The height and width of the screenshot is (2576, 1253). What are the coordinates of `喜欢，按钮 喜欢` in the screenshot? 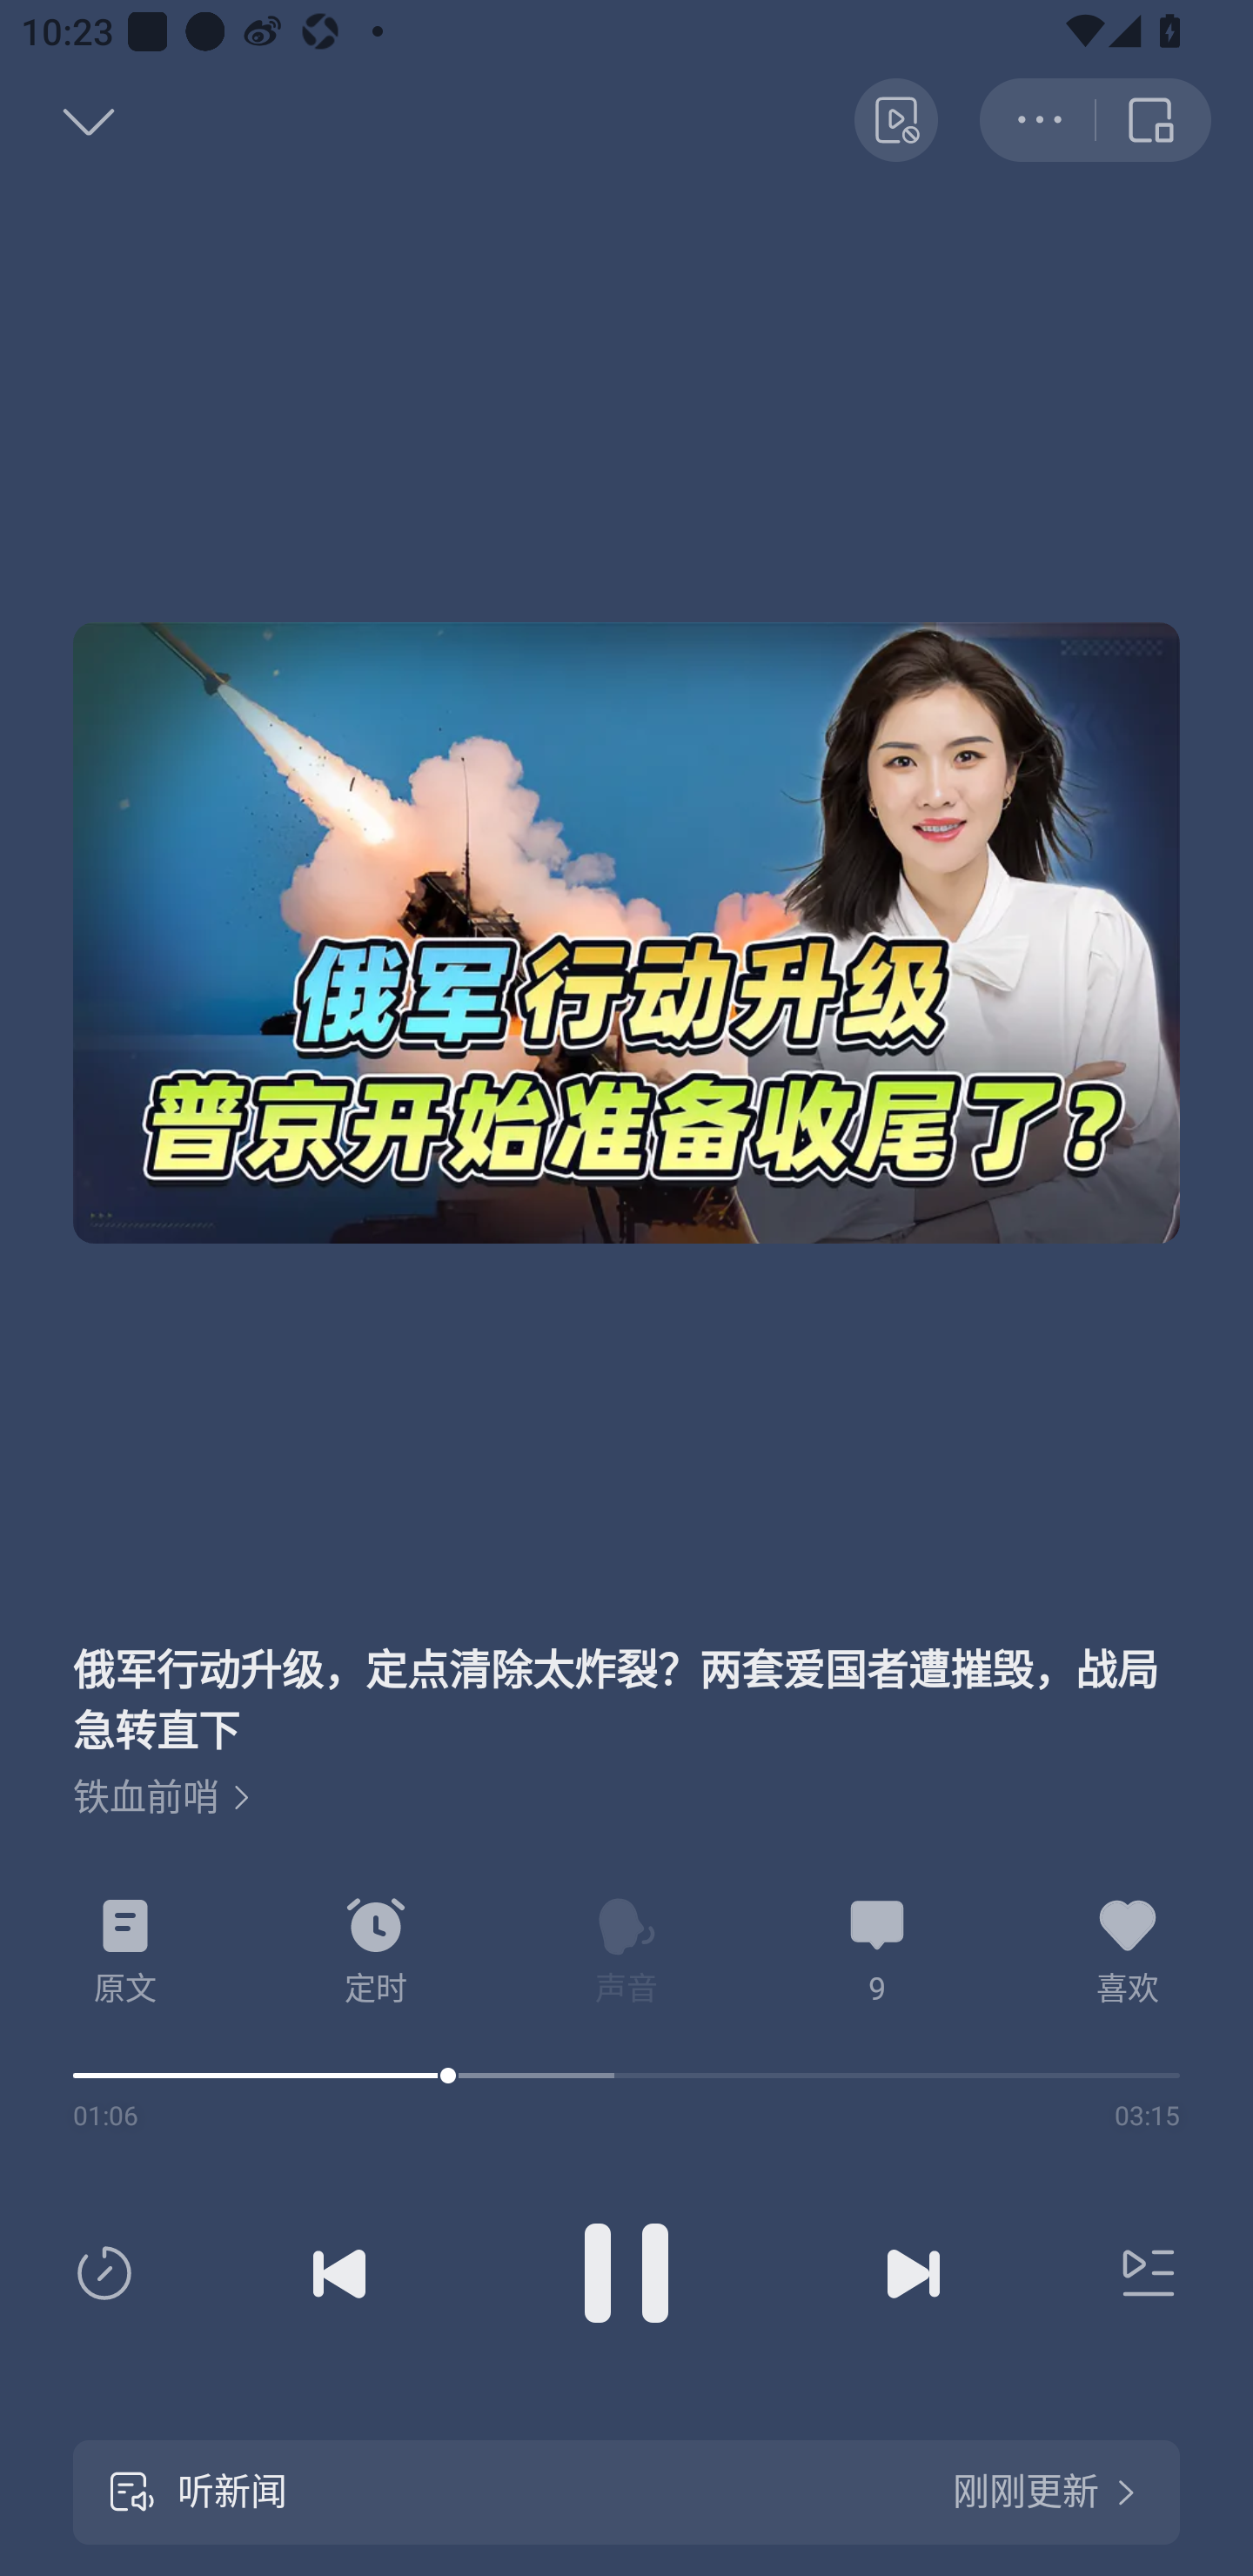 It's located at (1128, 1952).